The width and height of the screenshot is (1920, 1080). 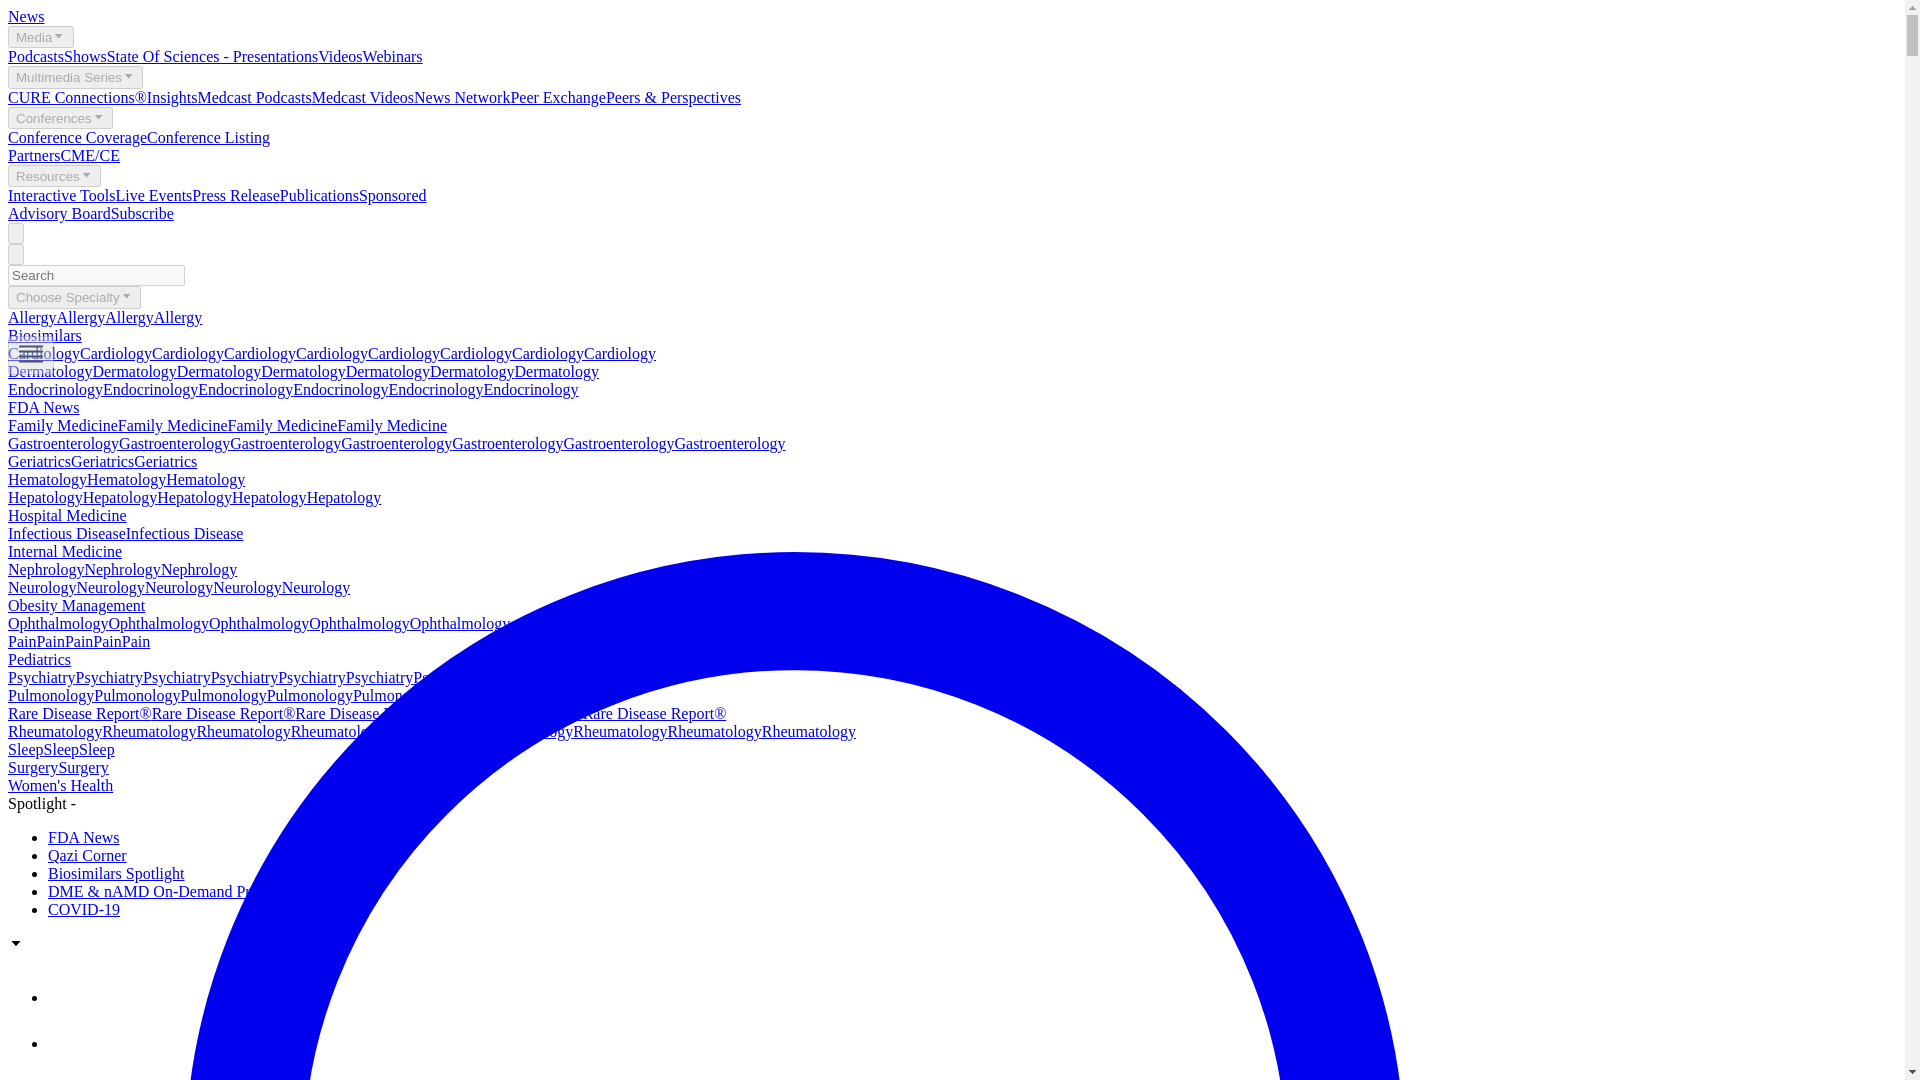 I want to click on Allergy, so click(x=81, y=317).